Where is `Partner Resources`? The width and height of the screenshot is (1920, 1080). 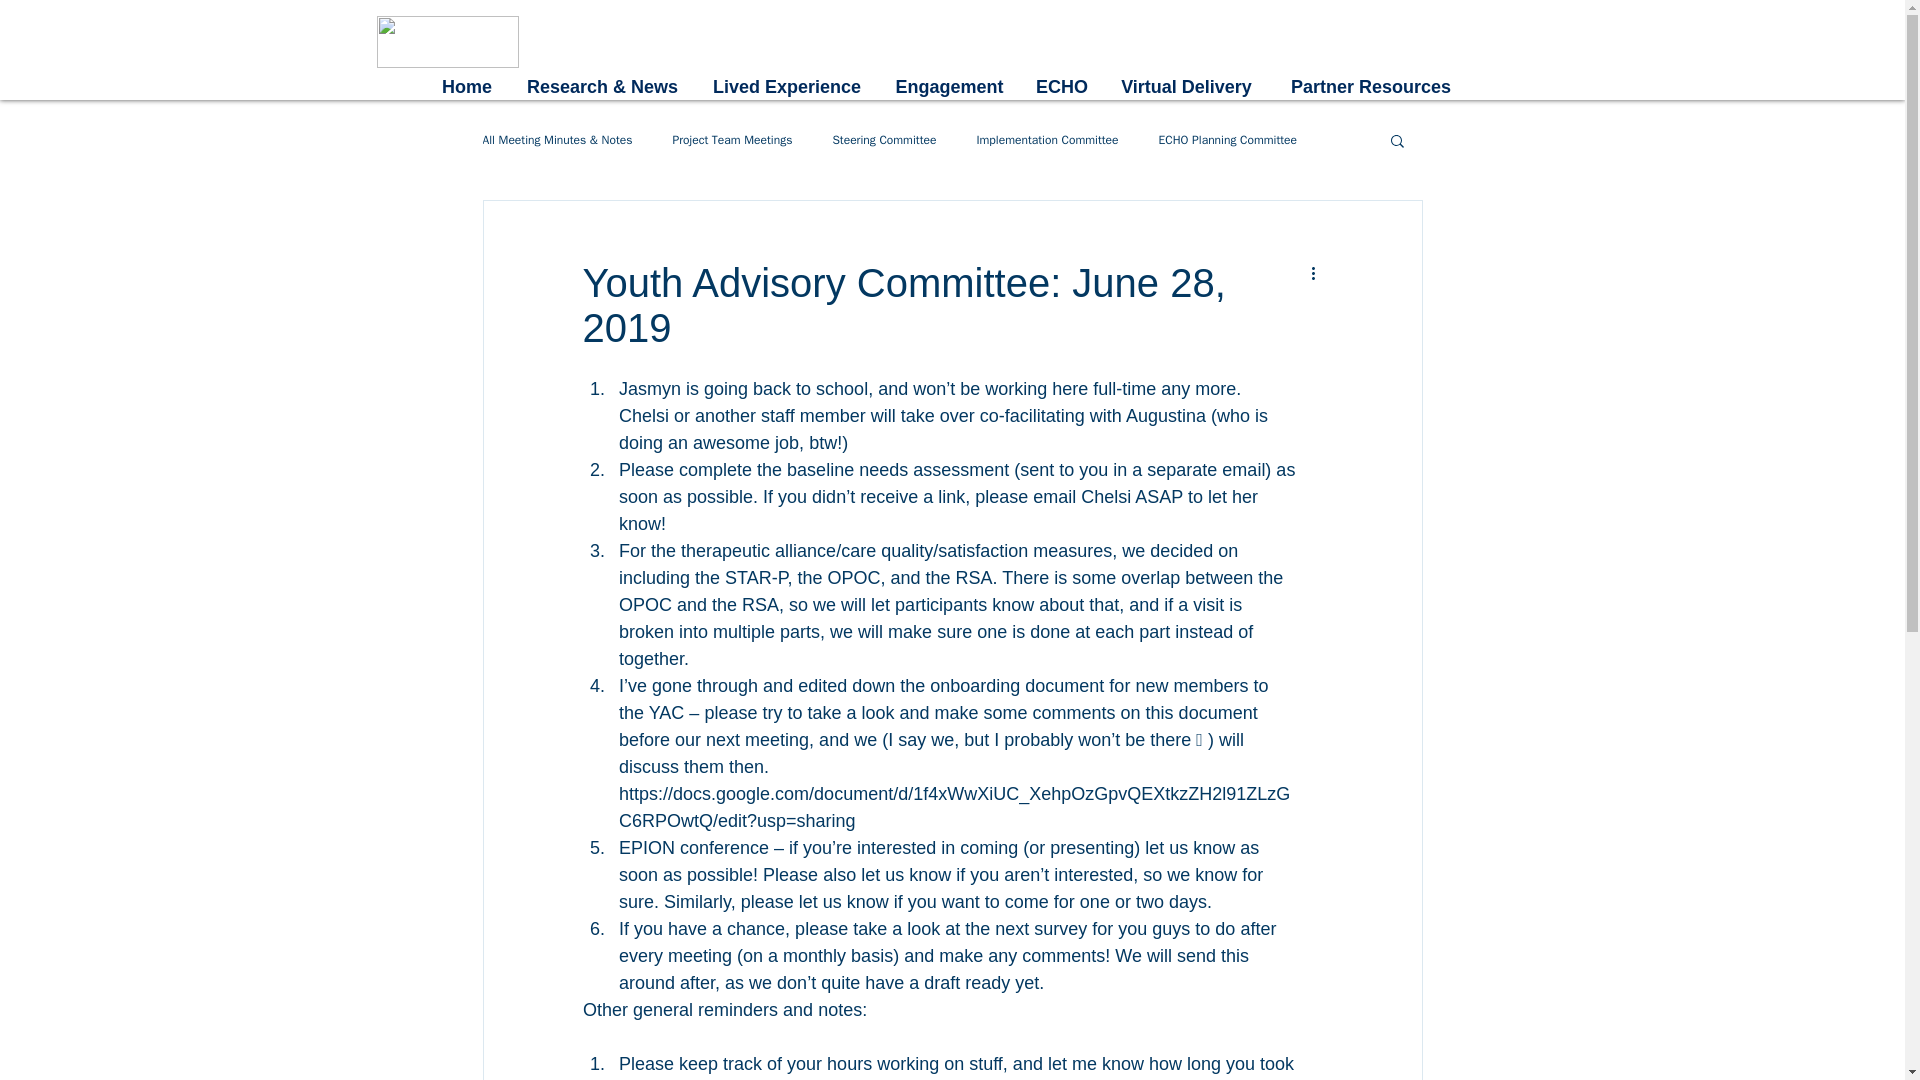 Partner Resources is located at coordinates (1370, 87).